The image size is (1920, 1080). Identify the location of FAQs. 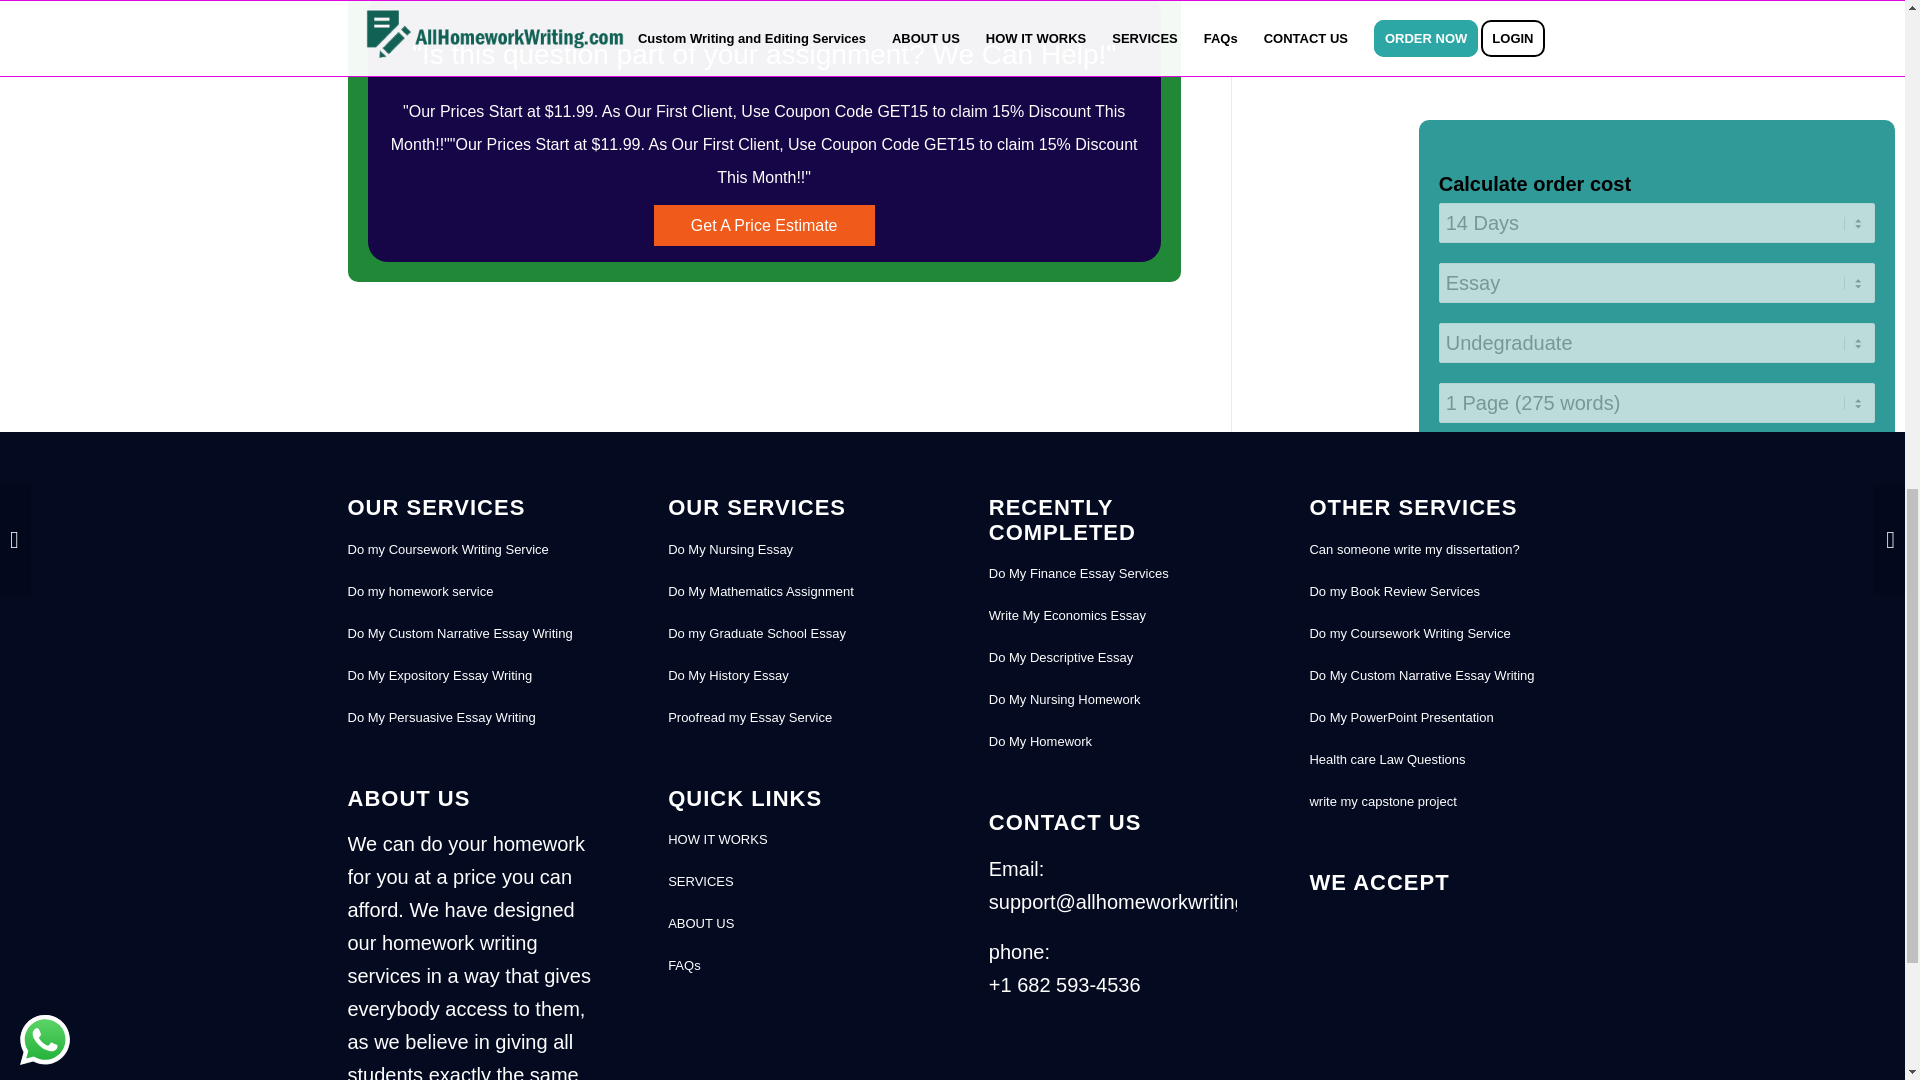
(792, 966).